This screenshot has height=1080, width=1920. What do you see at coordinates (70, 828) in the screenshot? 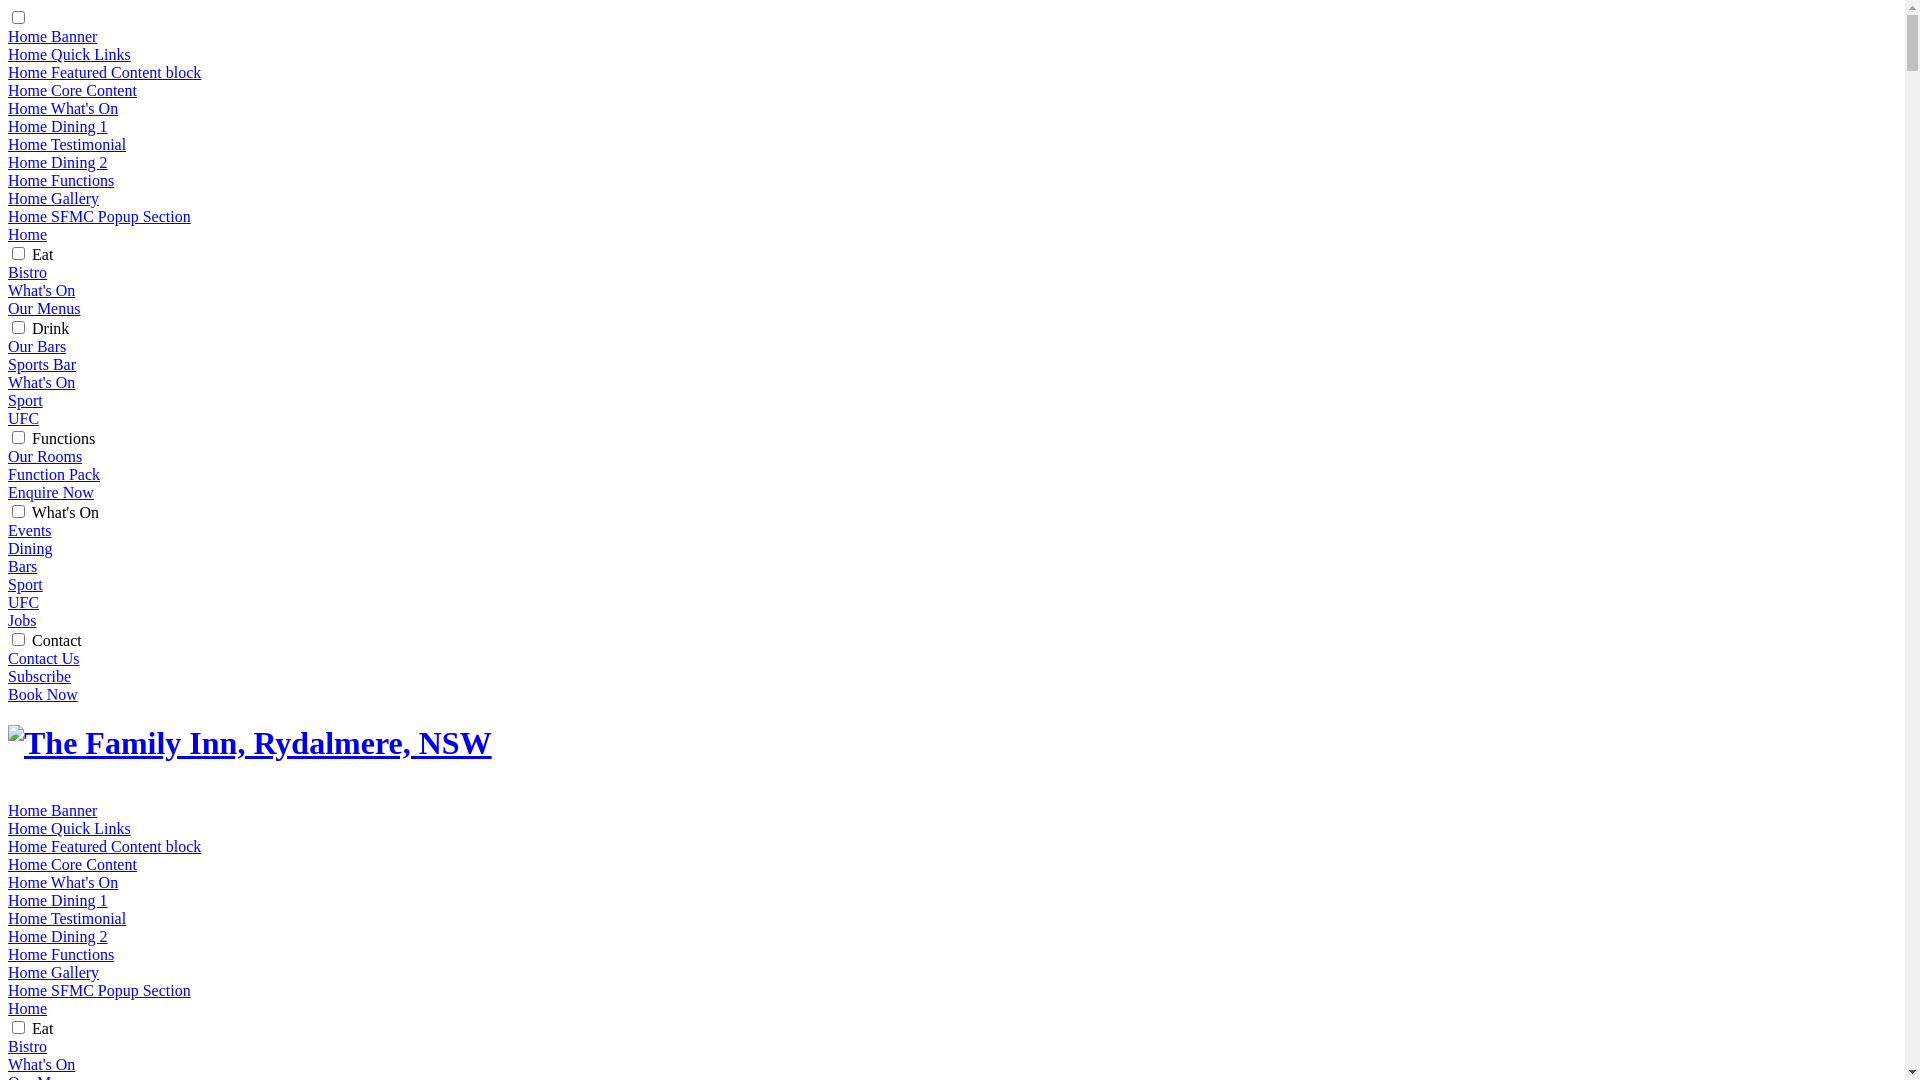
I see `Home Quick Links` at bounding box center [70, 828].